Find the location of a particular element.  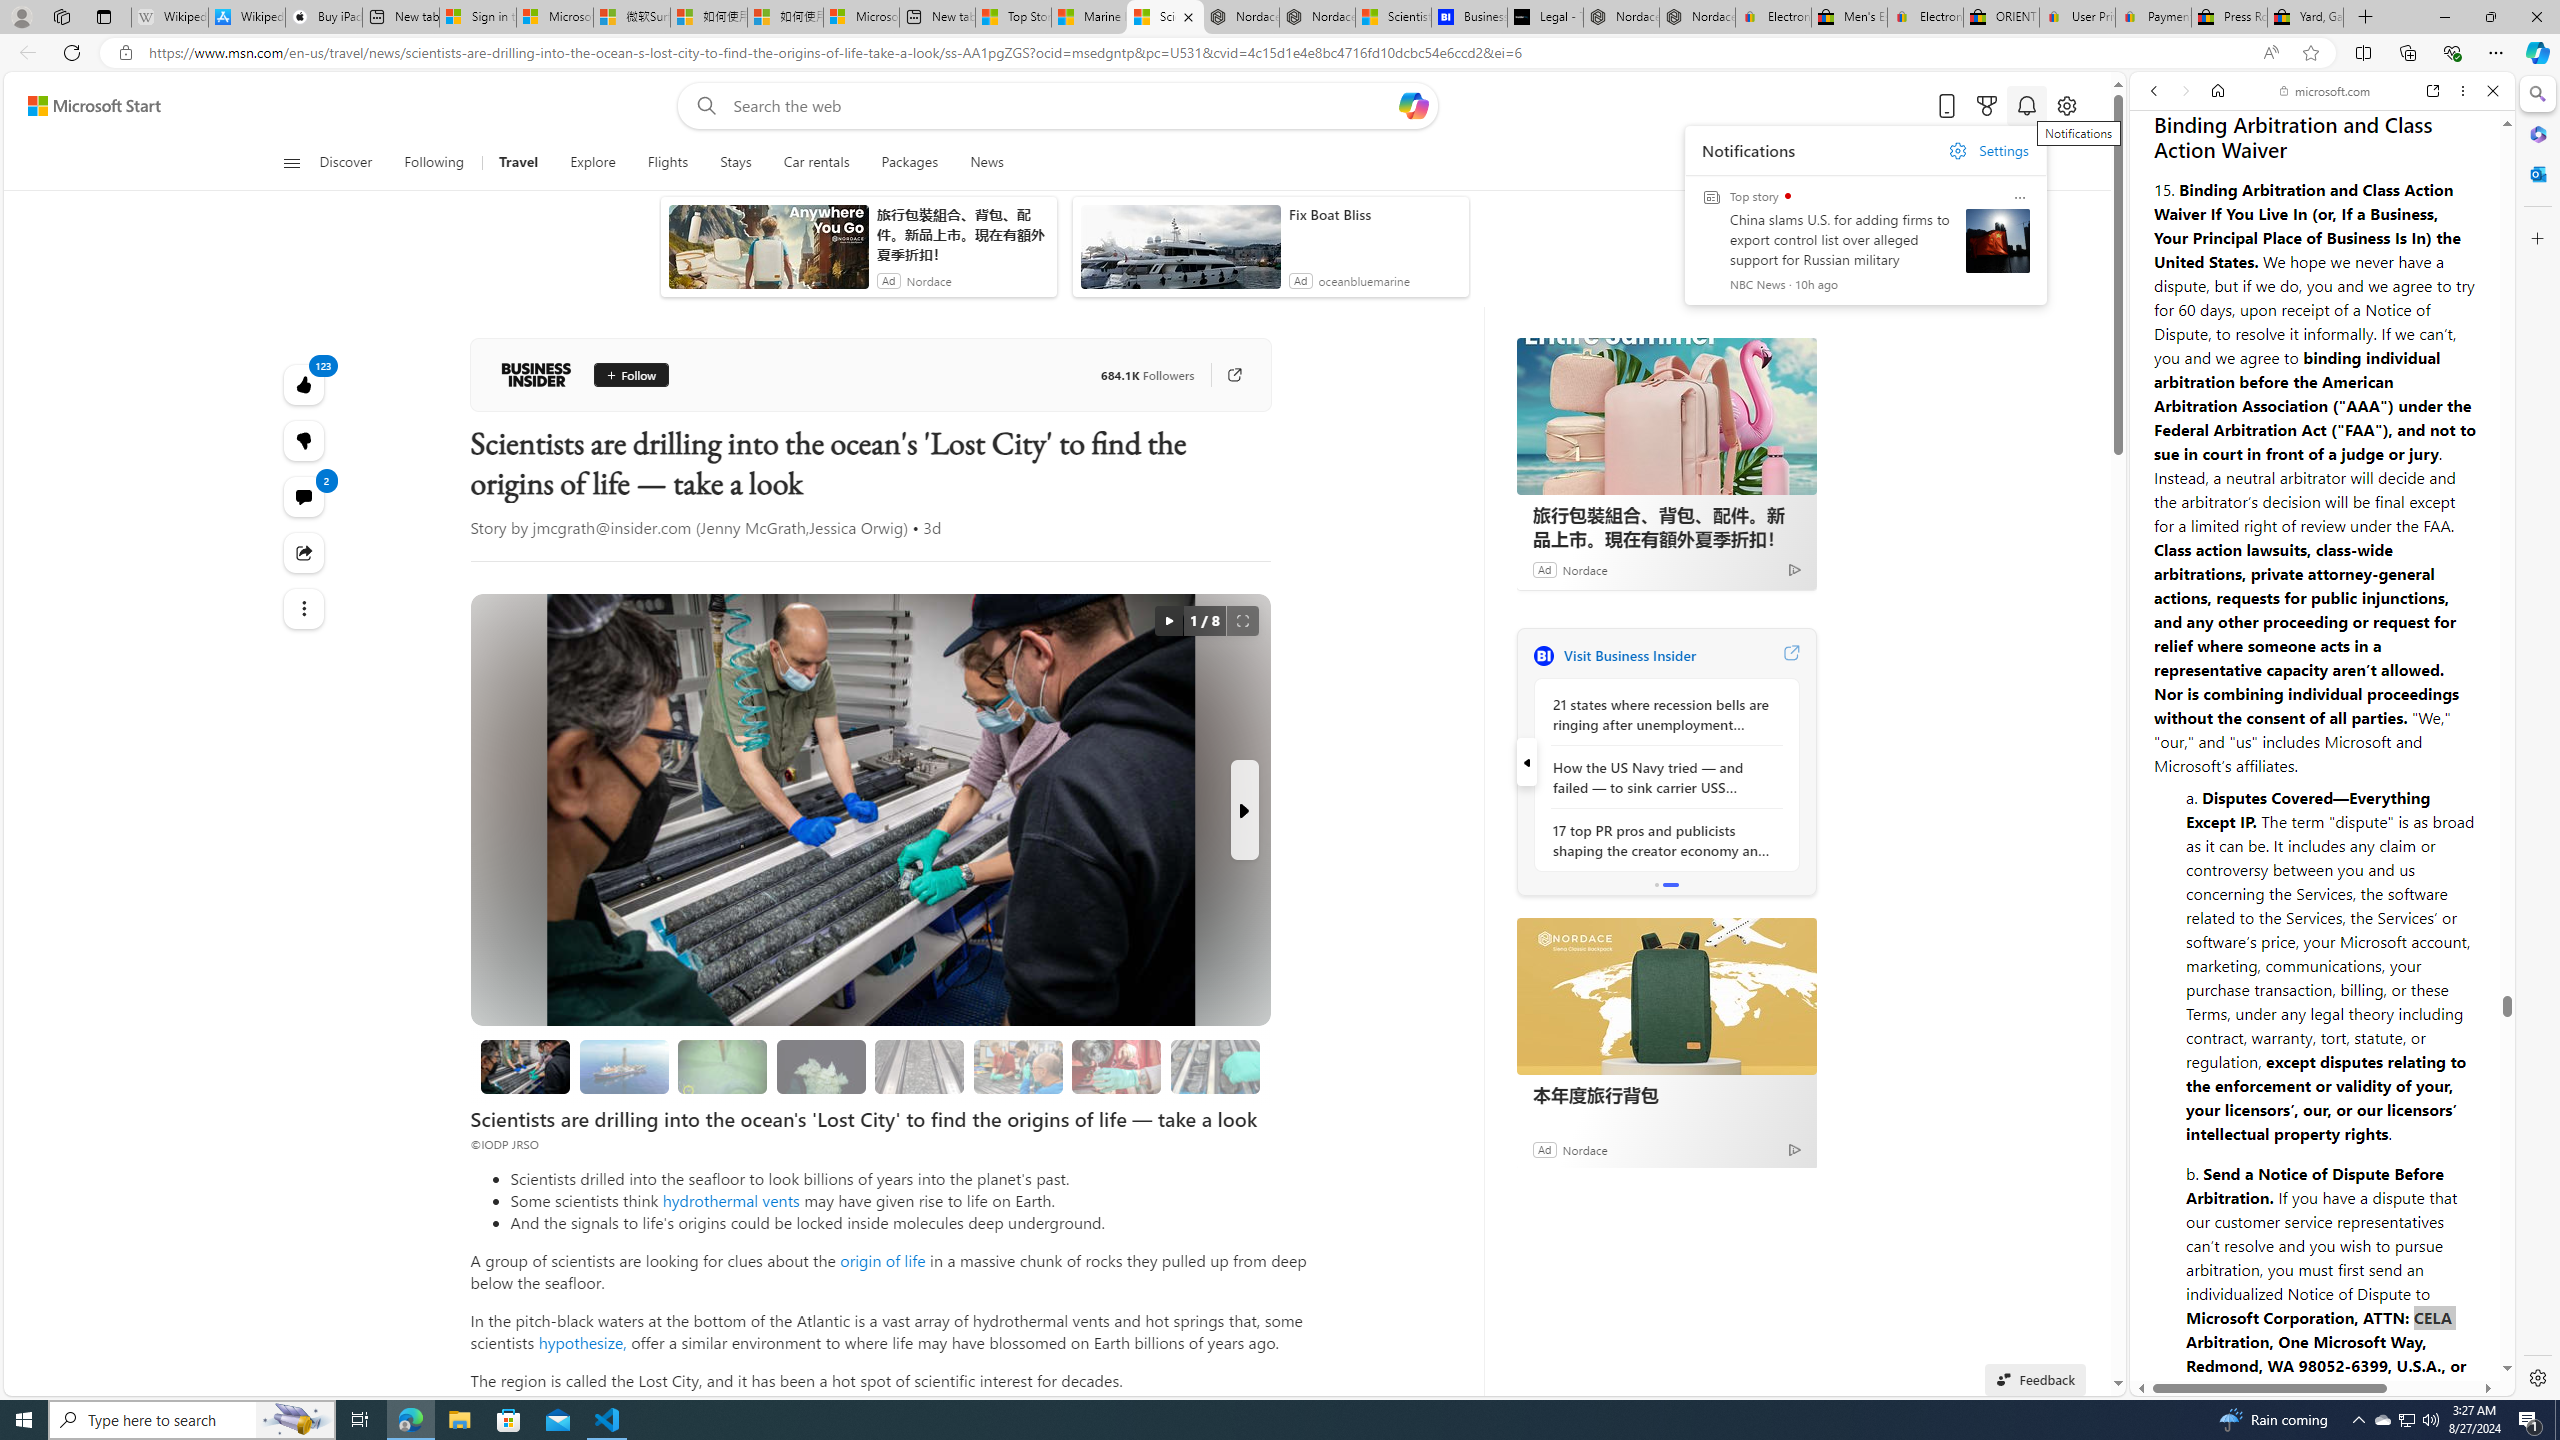

Browser essentials is located at coordinates (2452, 52).